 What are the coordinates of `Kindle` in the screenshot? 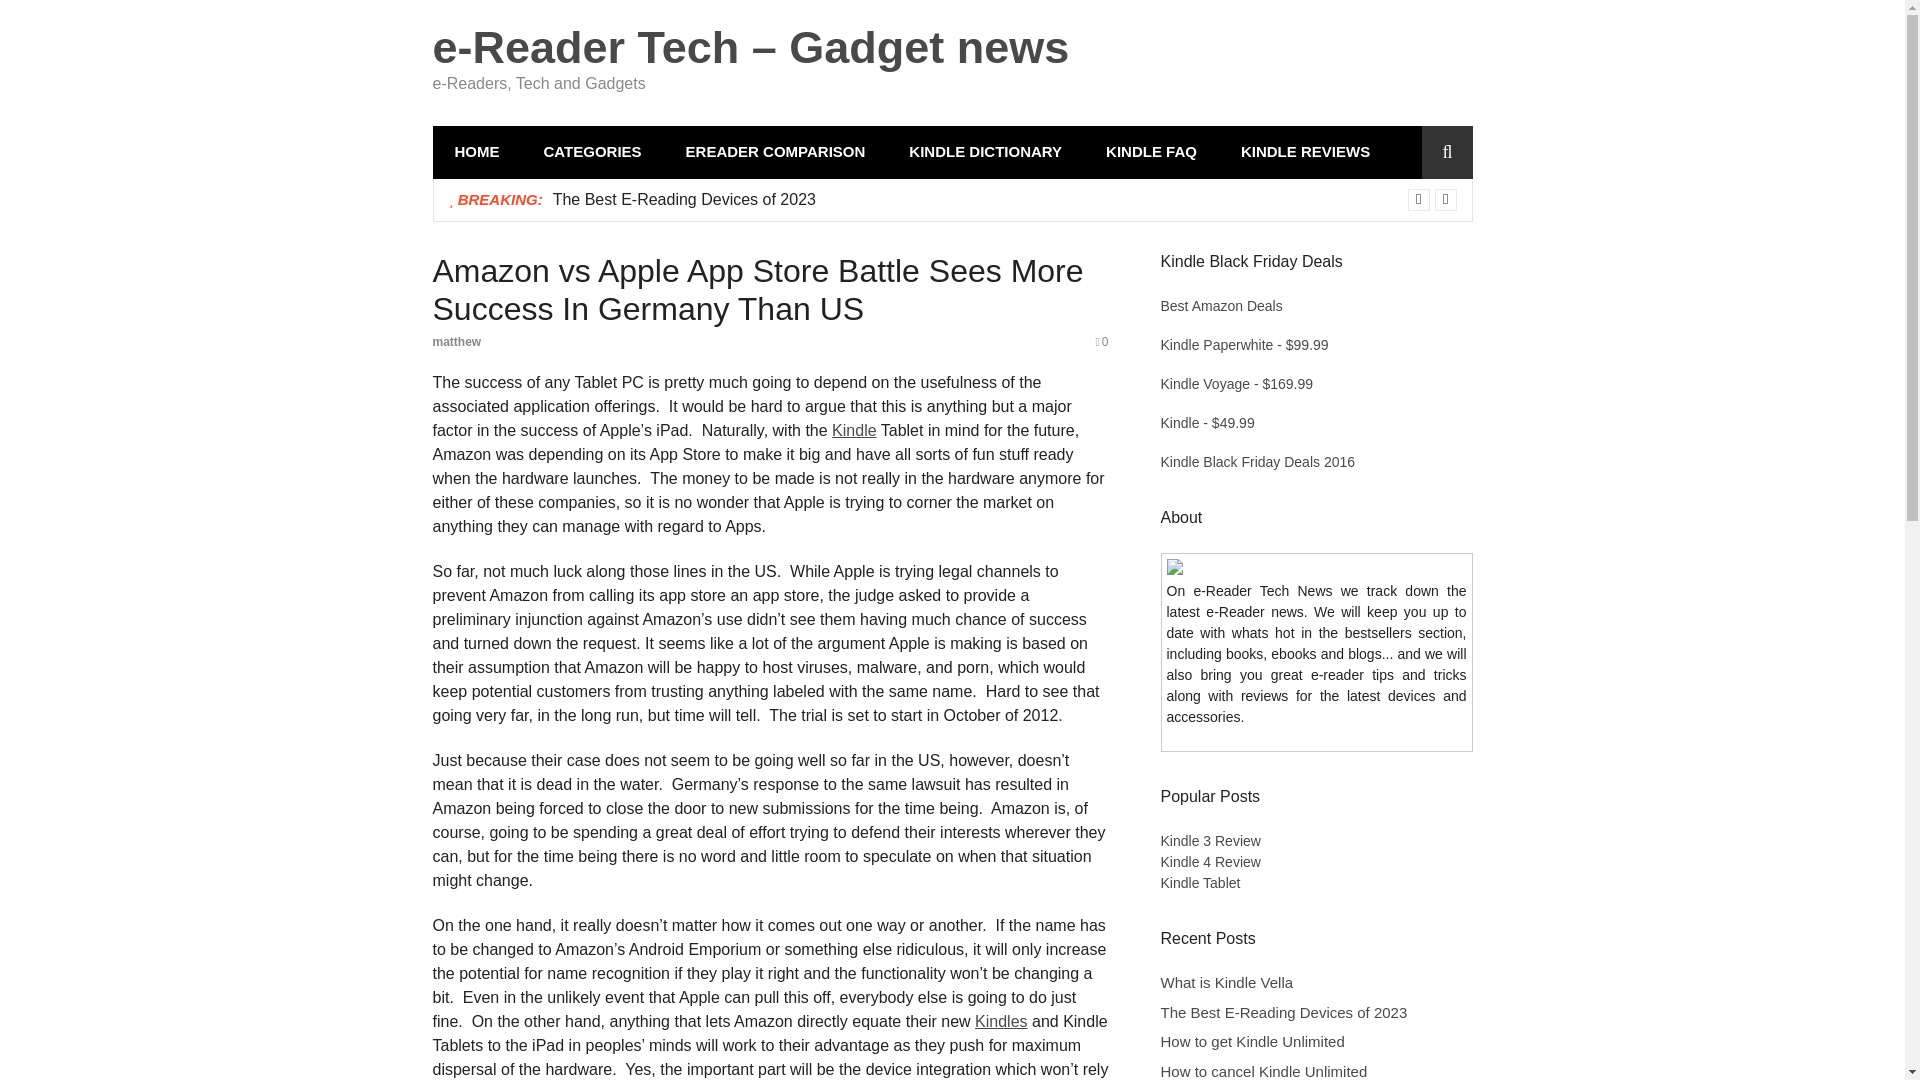 It's located at (853, 430).